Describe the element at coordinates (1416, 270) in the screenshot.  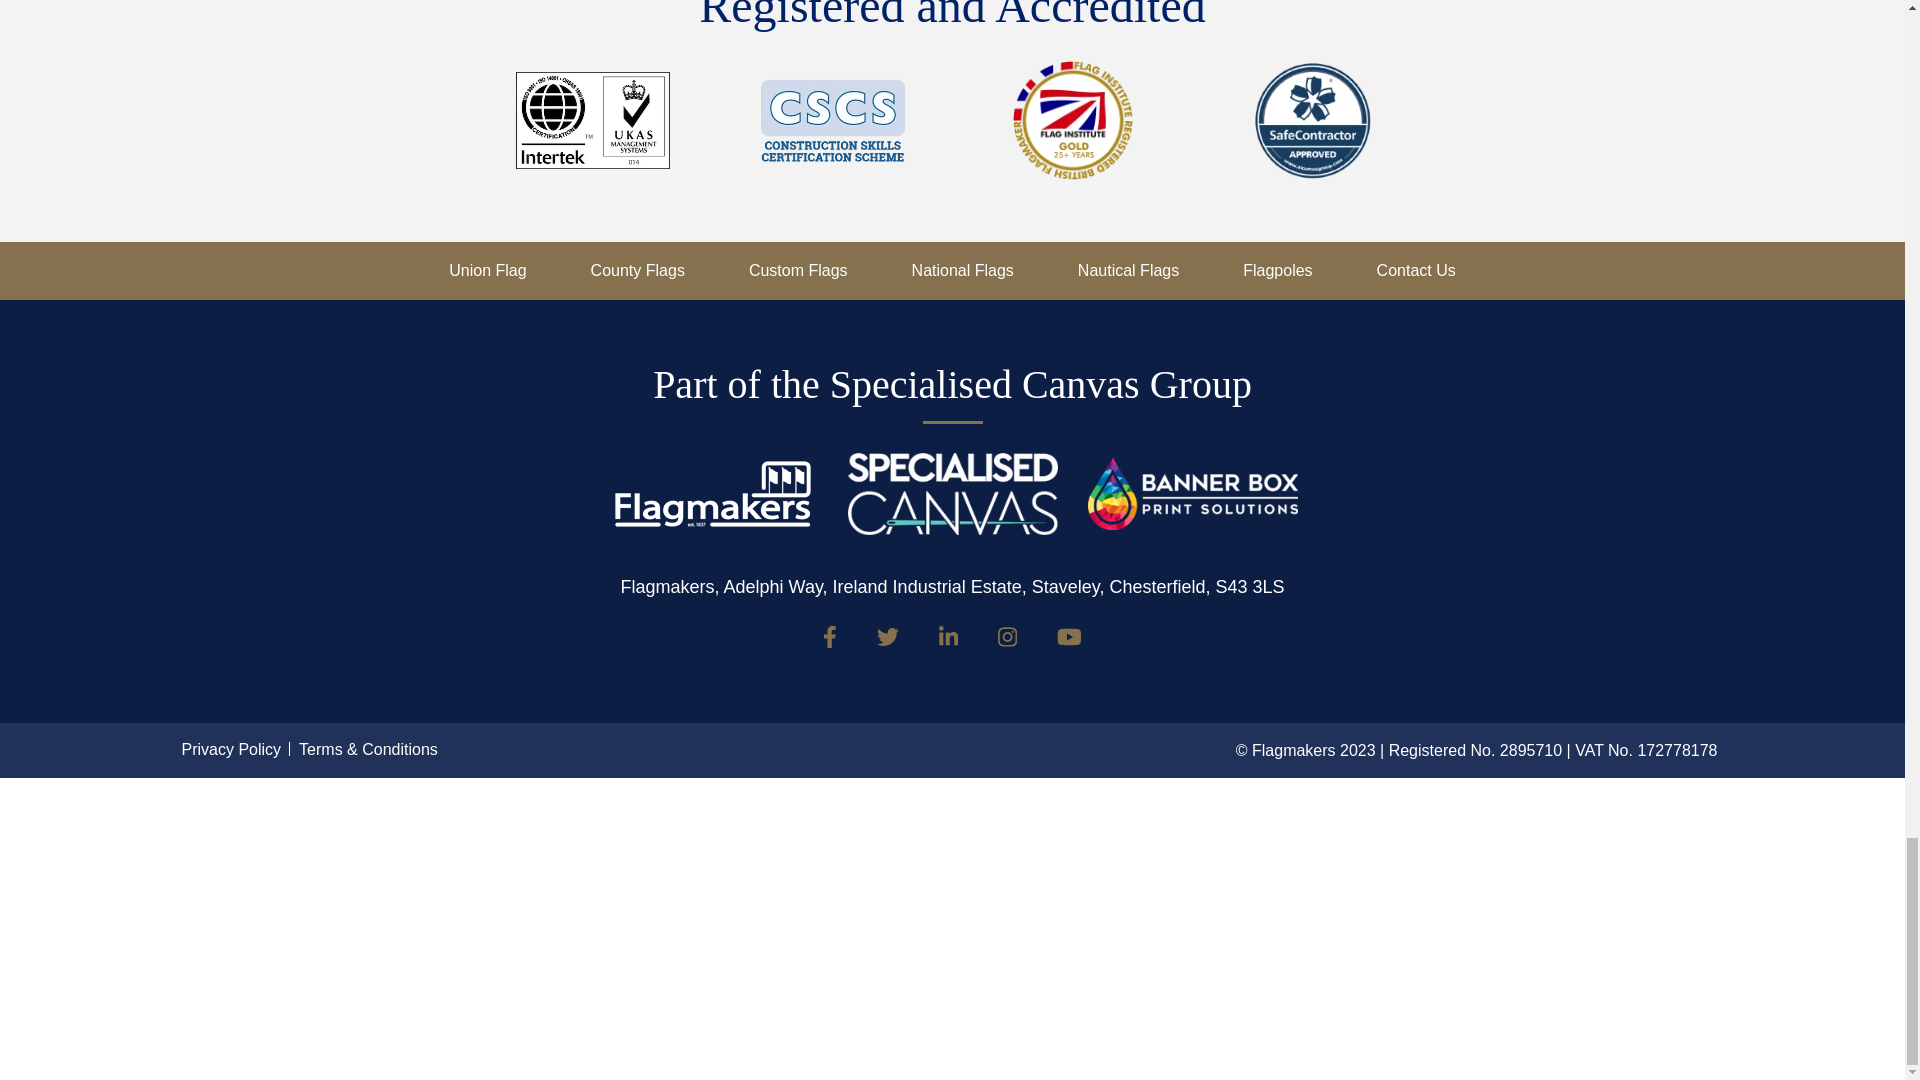
I see `Contact Us` at that location.